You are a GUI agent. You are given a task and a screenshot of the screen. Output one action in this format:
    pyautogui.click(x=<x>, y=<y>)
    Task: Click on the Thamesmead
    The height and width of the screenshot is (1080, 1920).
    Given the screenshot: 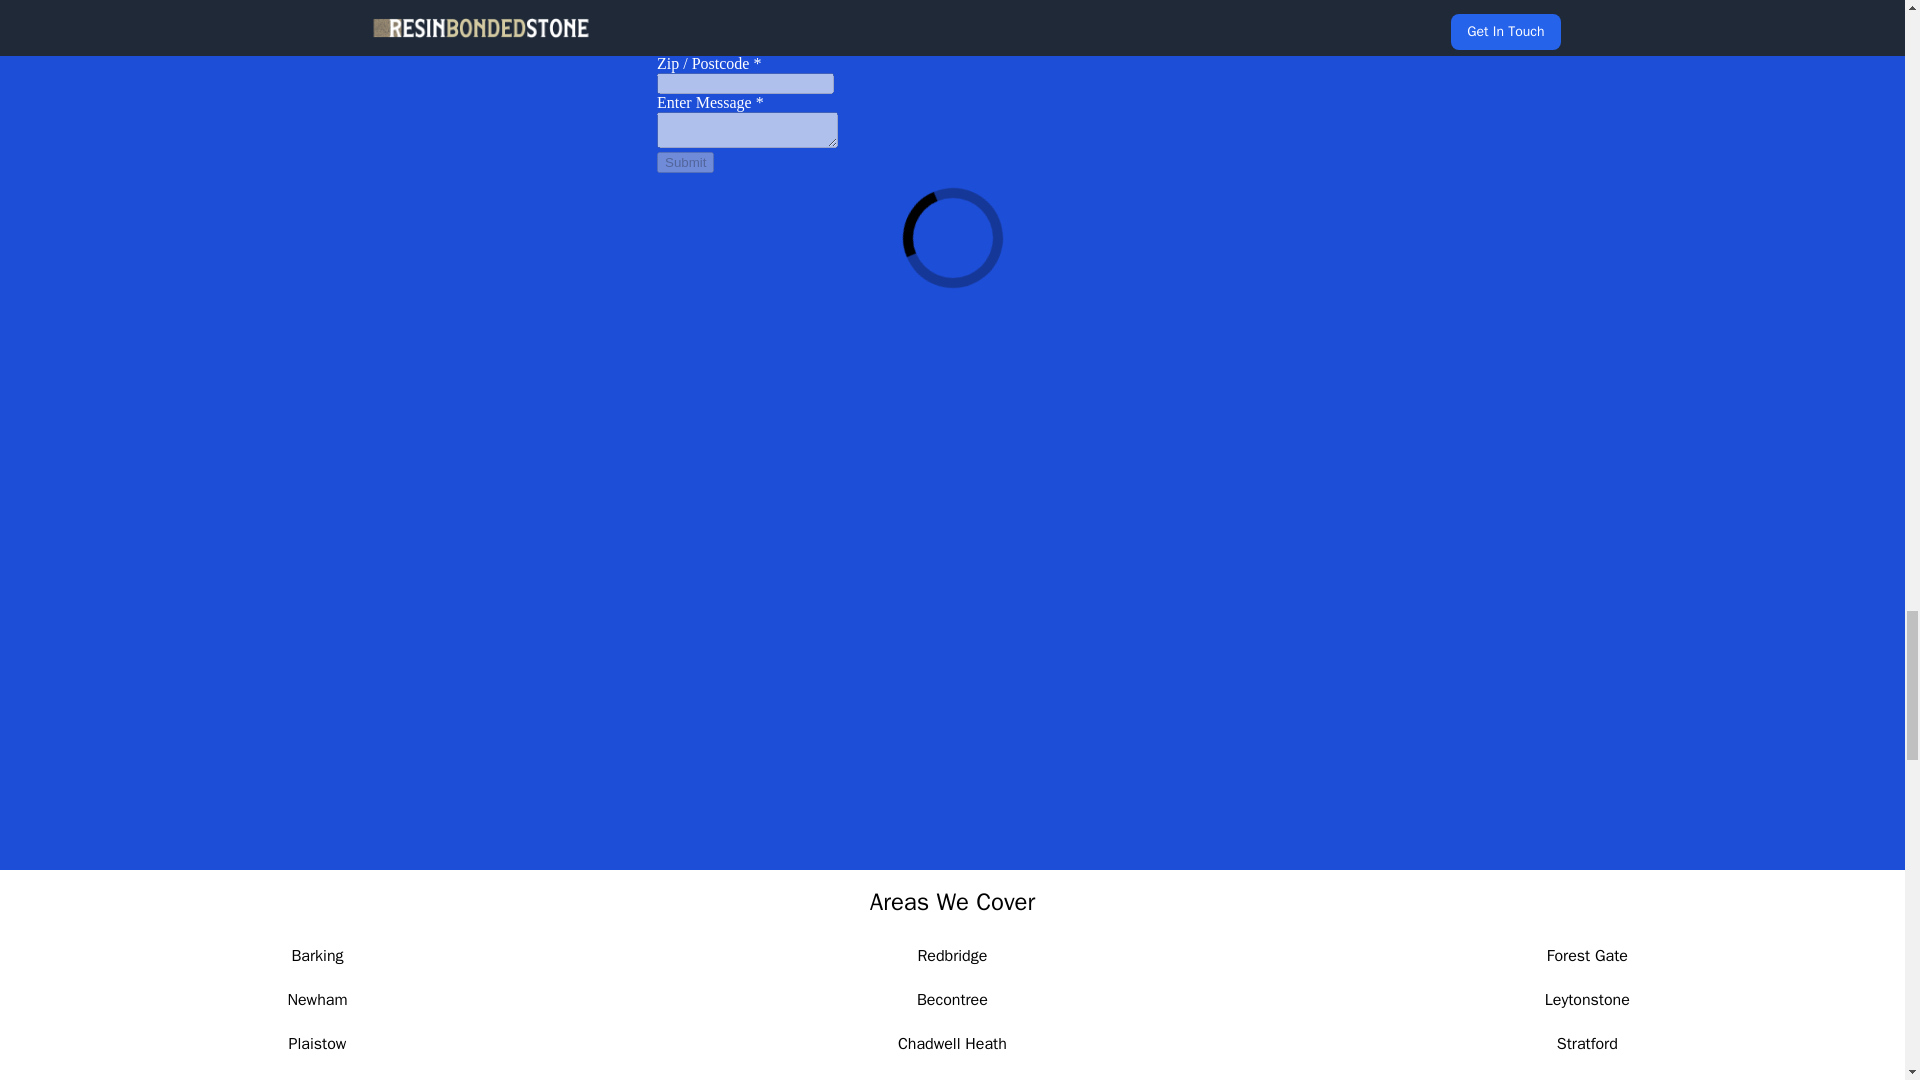 What is the action you would take?
    pyautogui.click(x=1586, y=1078)
    